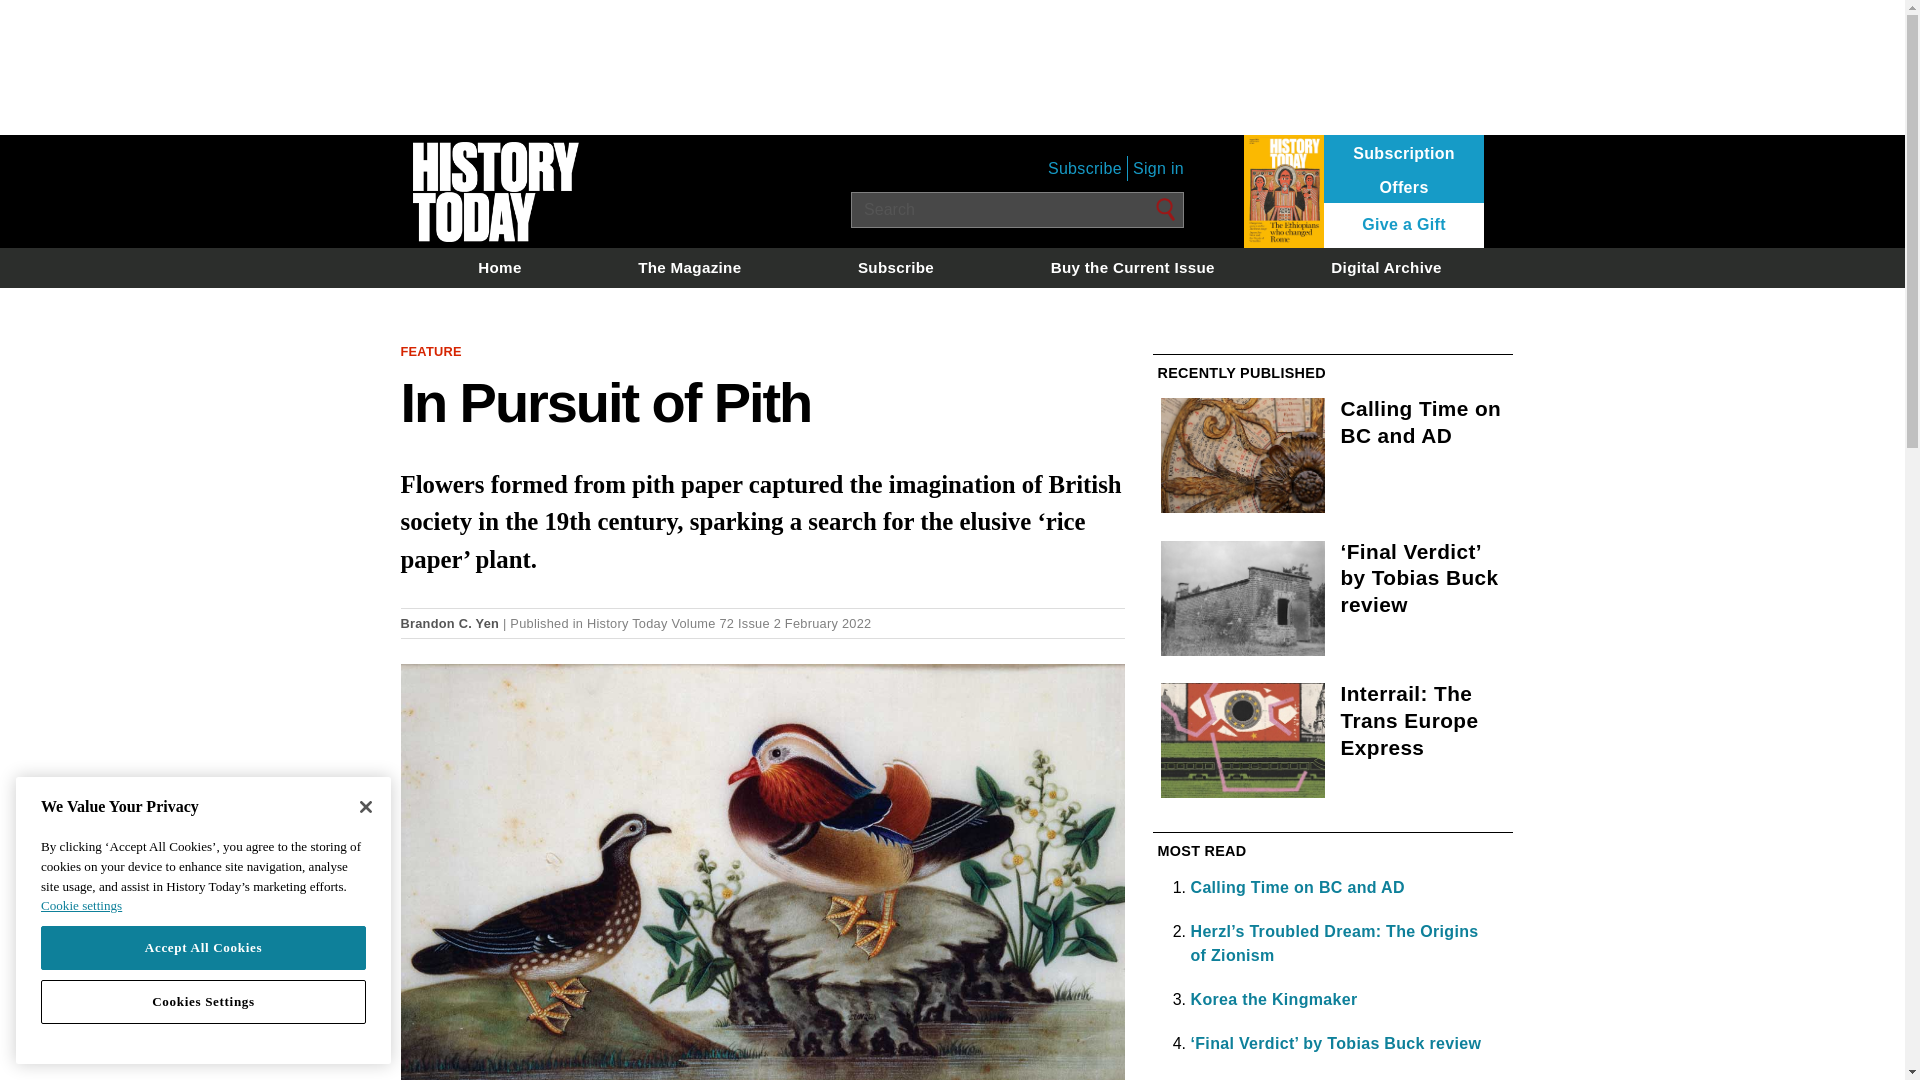  I want to click on Search, so click(1166, 210).